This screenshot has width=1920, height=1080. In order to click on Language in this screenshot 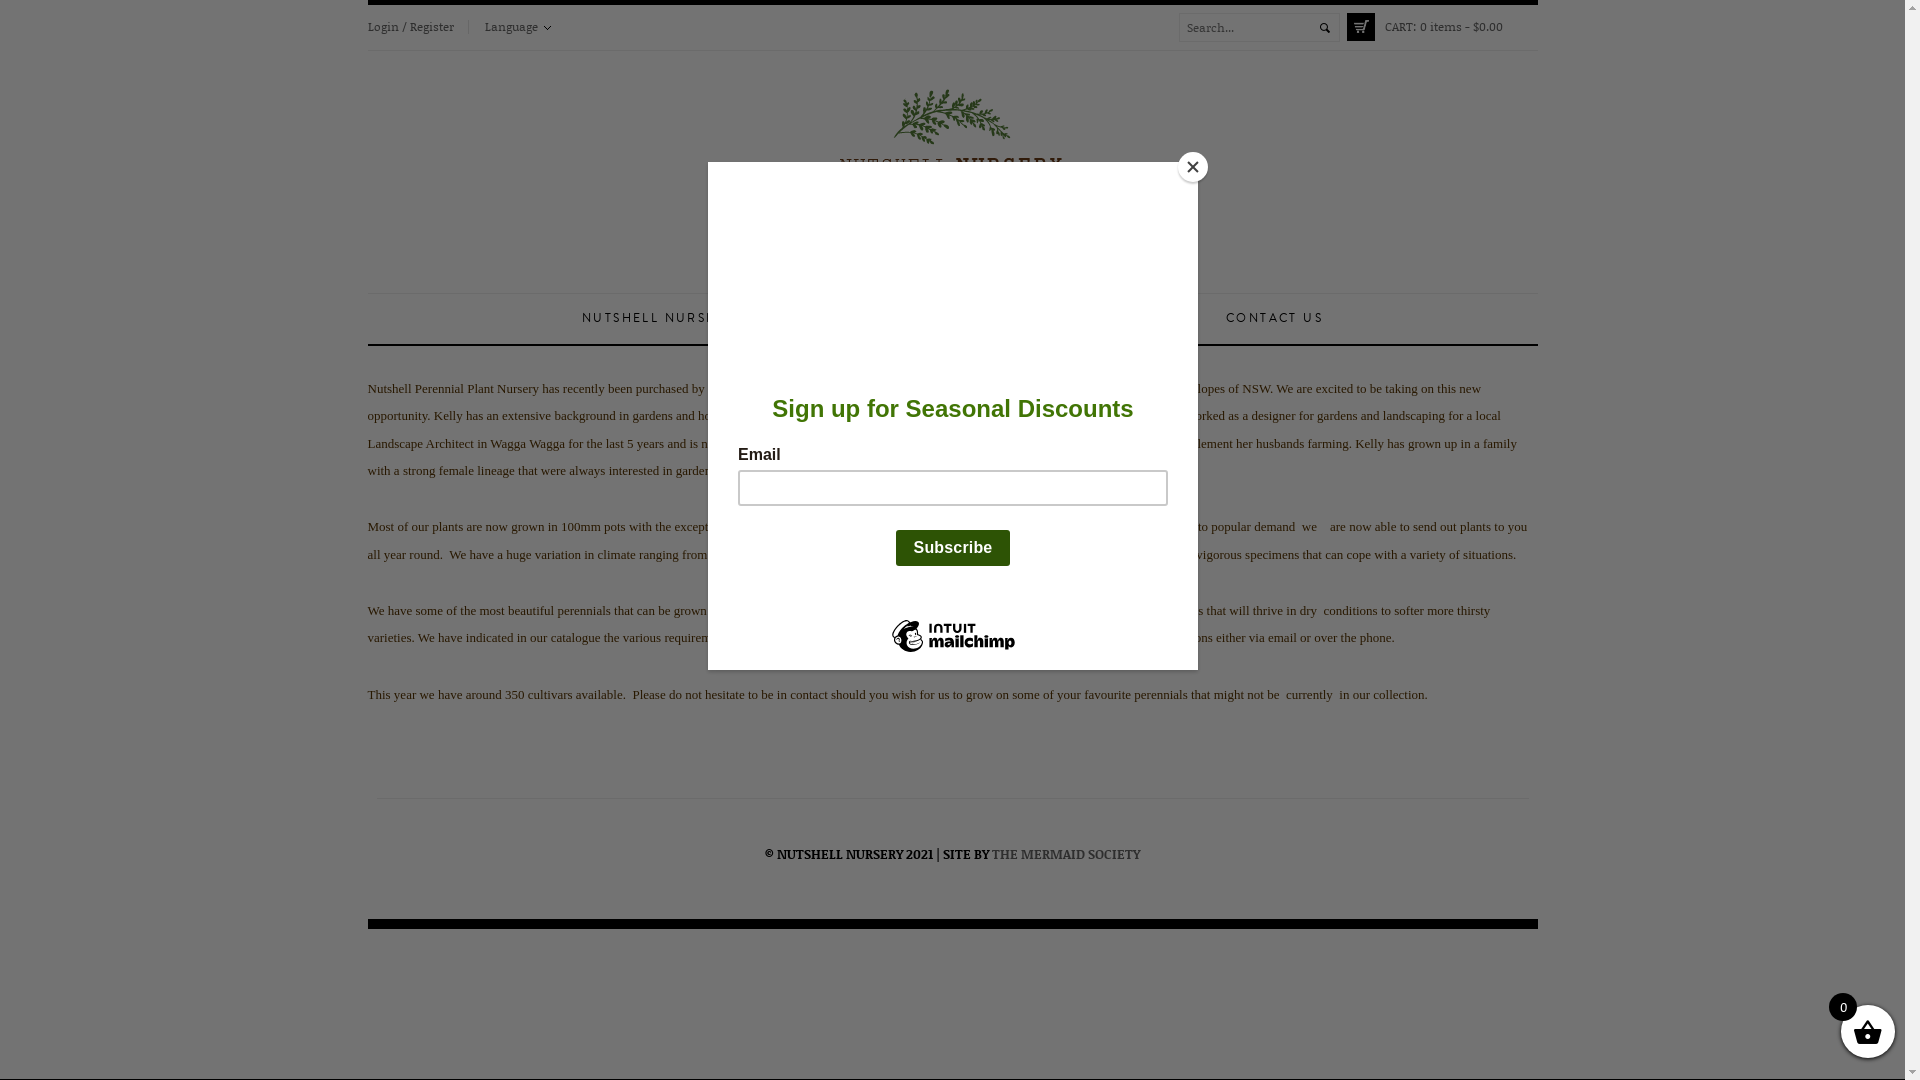, I will do `click(517, 27)`.